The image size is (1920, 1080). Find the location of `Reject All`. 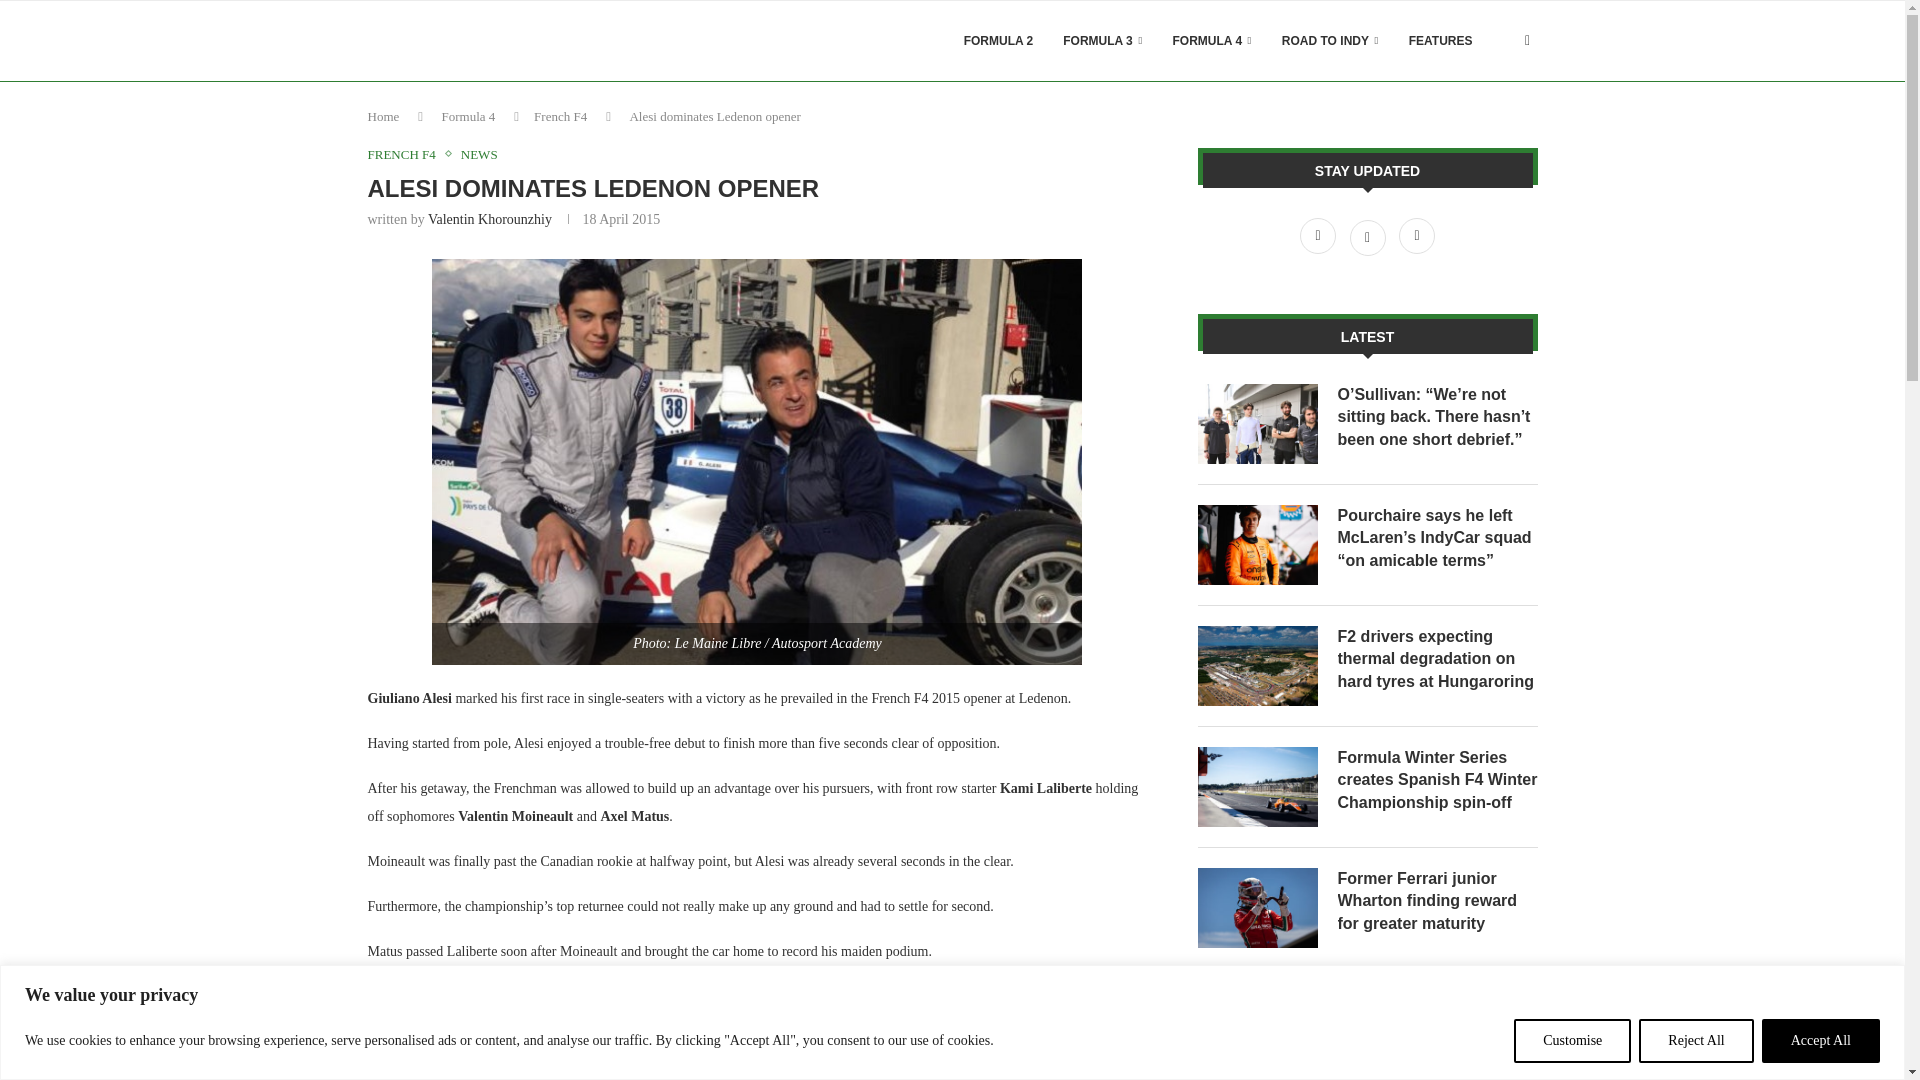

Reject All is located at coordinates (1696, 1040).